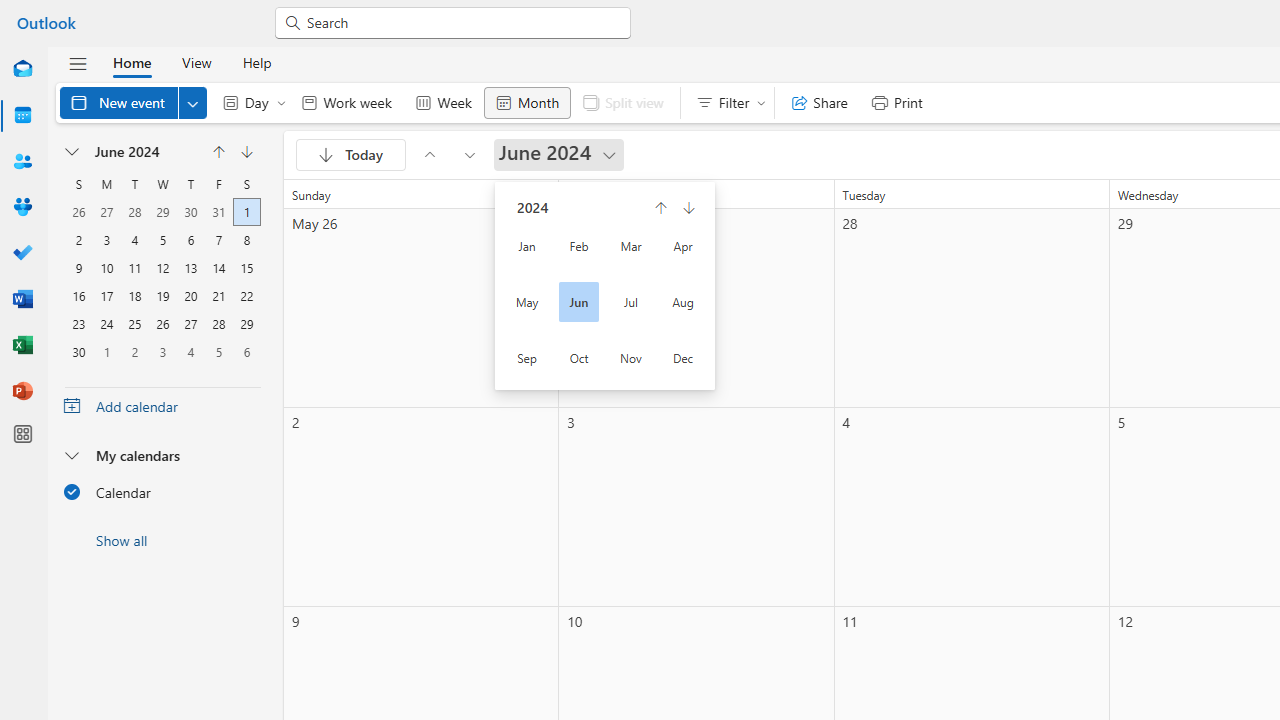  I want to click on 13, June, 2024, so click(191, 266).